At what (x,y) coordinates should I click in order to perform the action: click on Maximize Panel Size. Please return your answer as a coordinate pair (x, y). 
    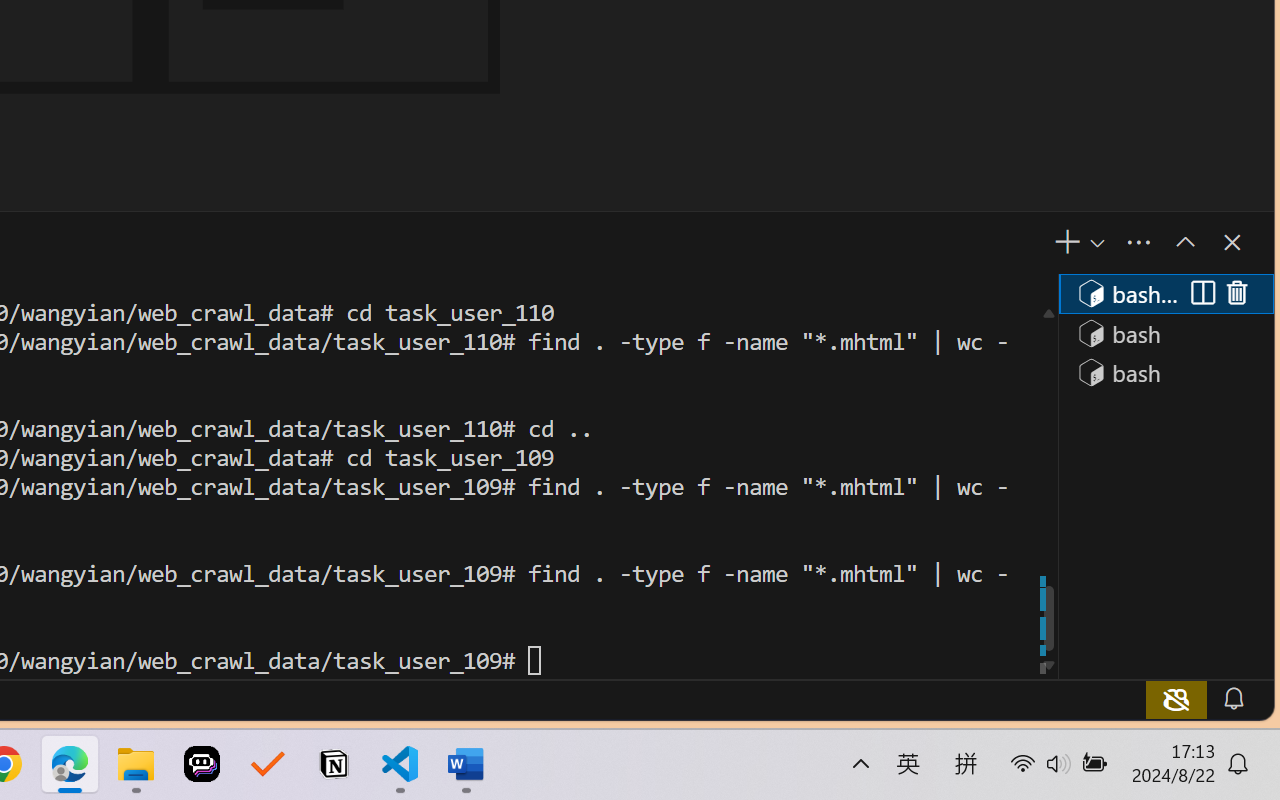
    Looking at the image, I should click on (1184, 242).